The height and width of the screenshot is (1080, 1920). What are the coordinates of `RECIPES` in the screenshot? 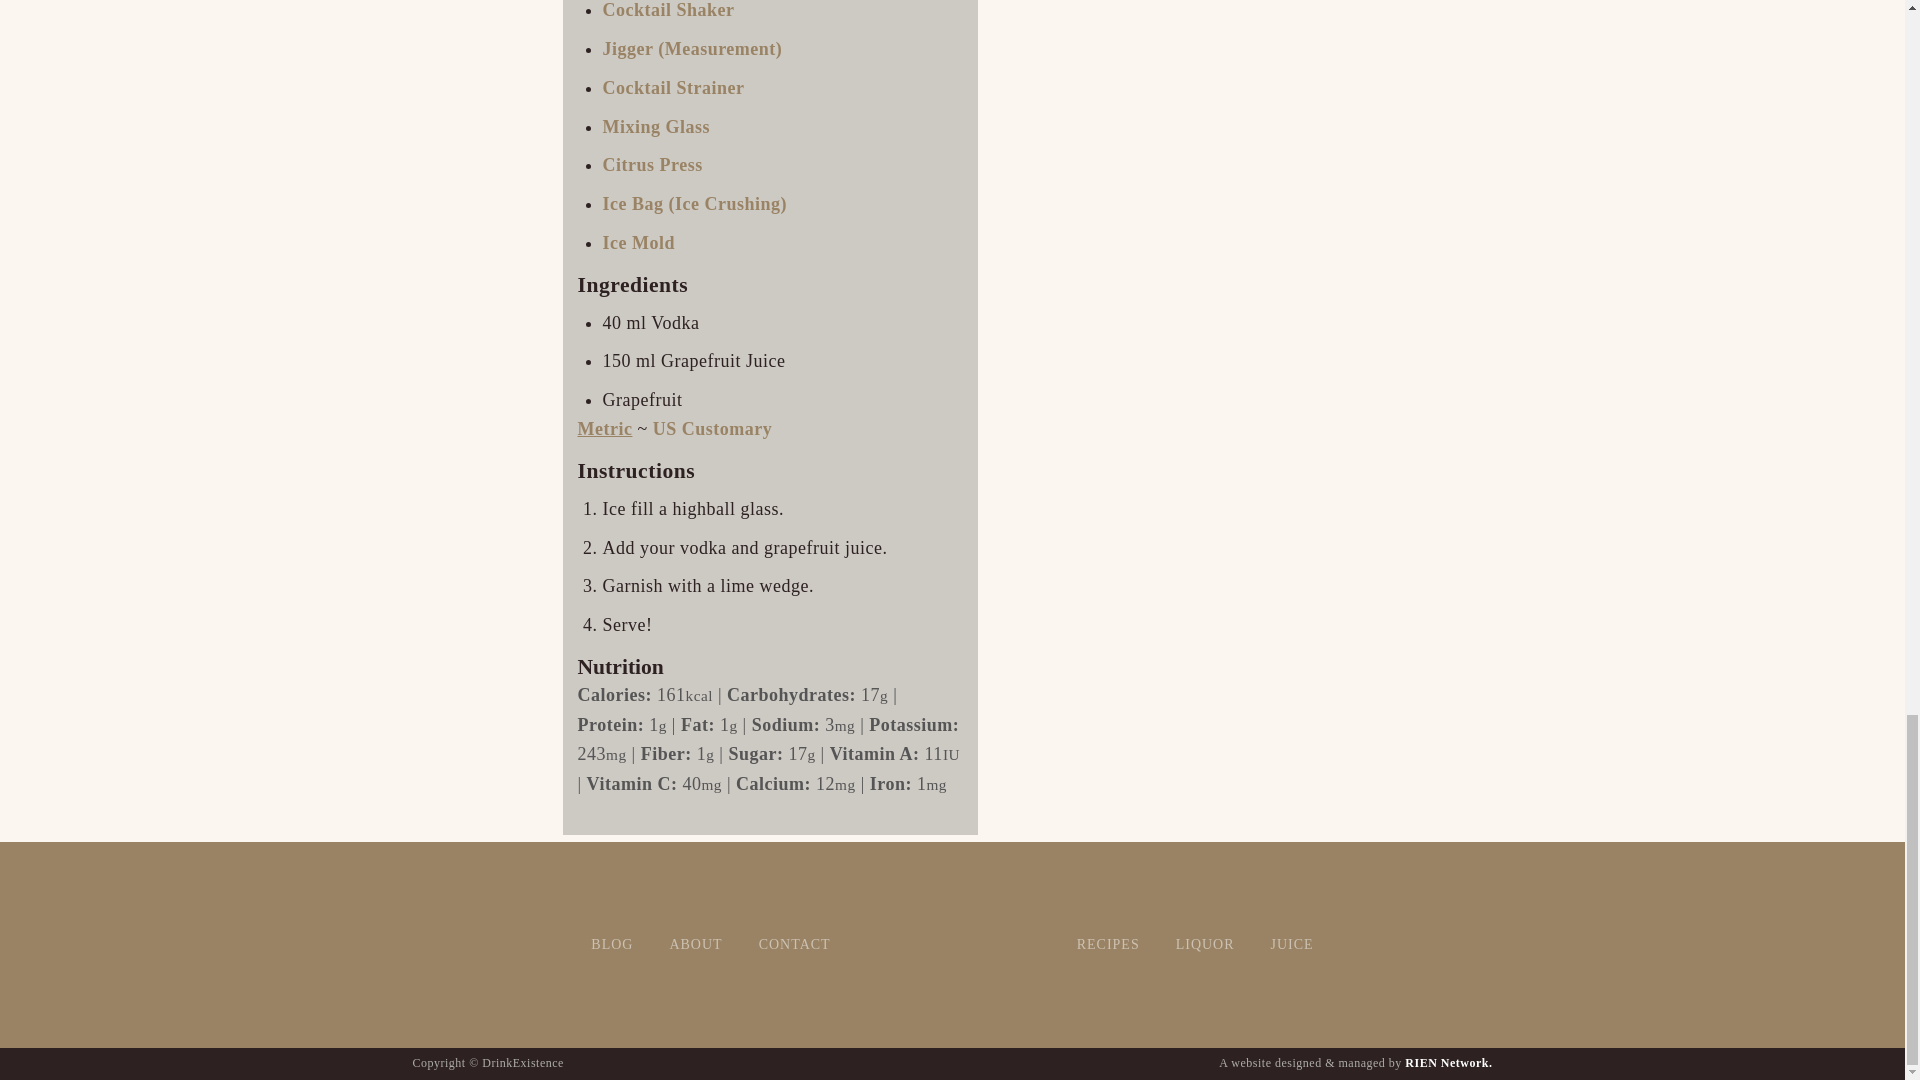 It's located at (1108, 944).